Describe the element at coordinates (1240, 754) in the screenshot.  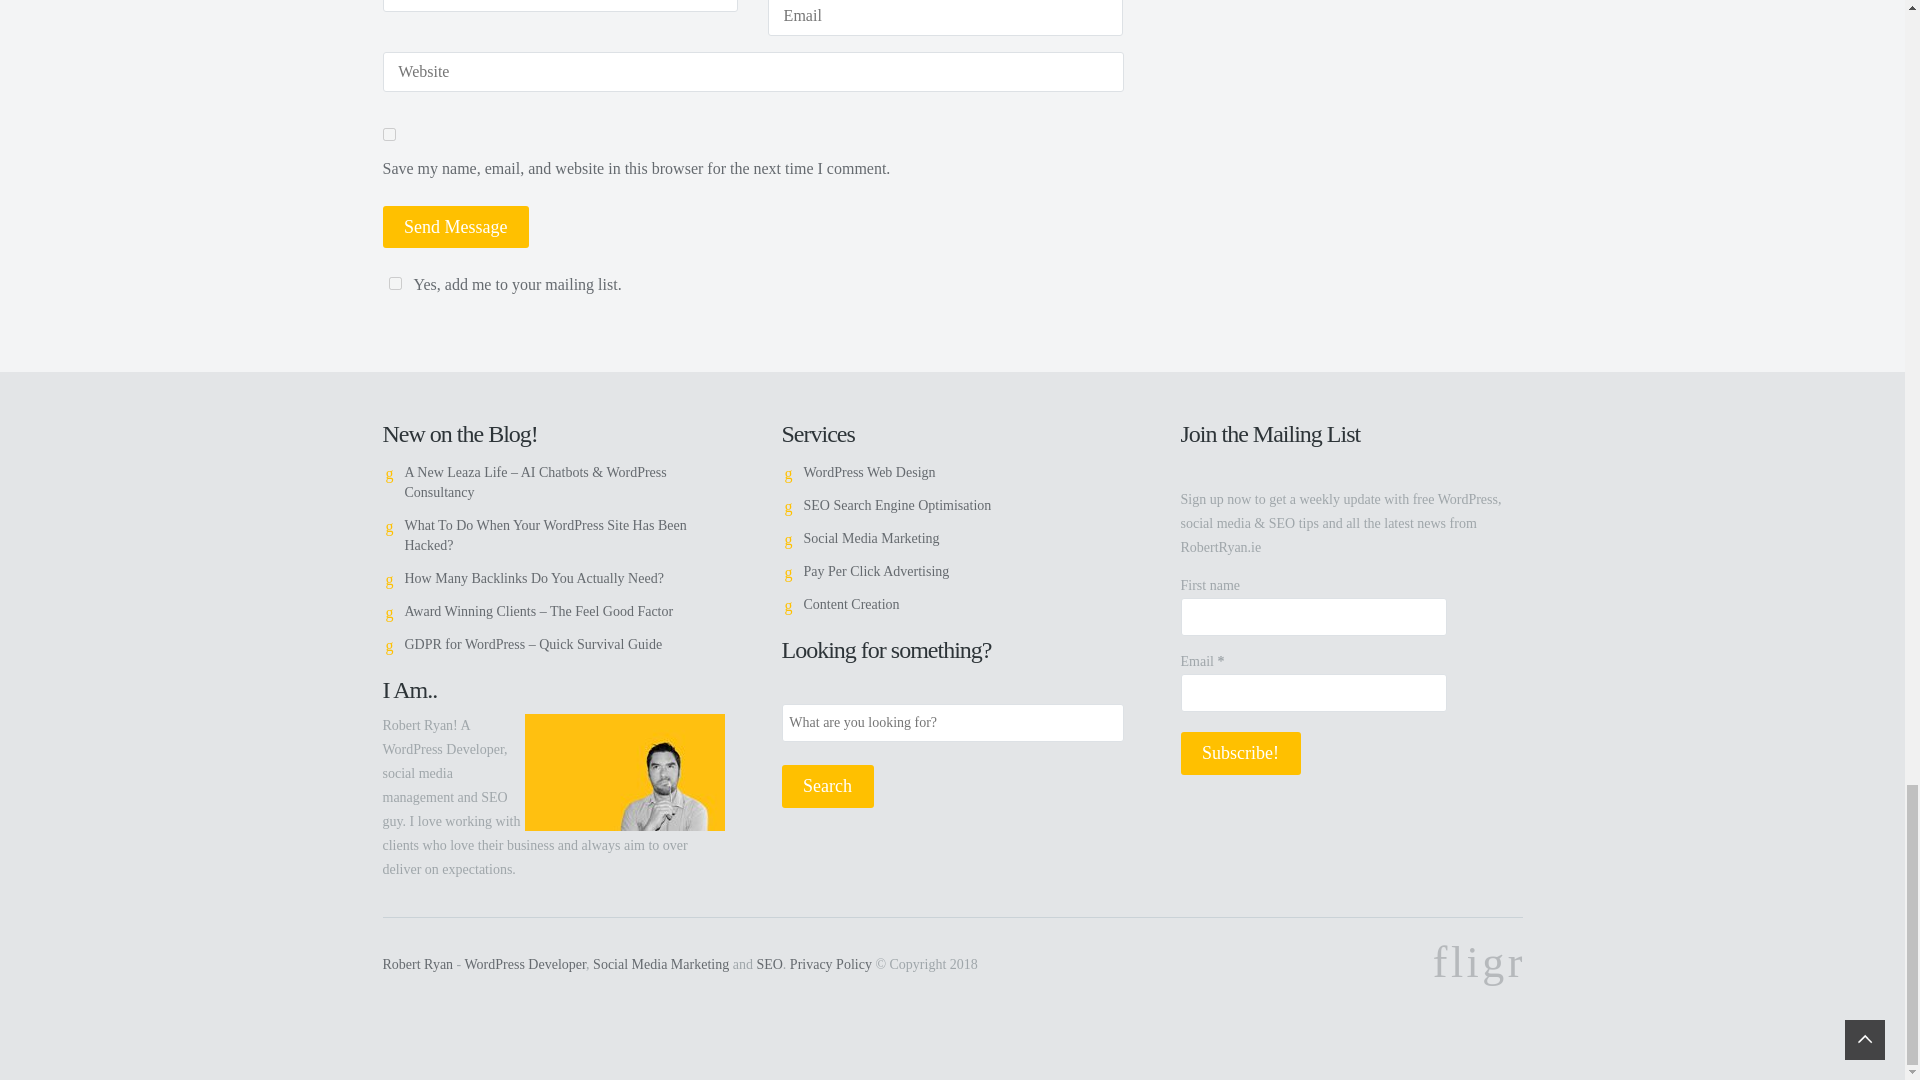
I see `Subscribe!` at that location.